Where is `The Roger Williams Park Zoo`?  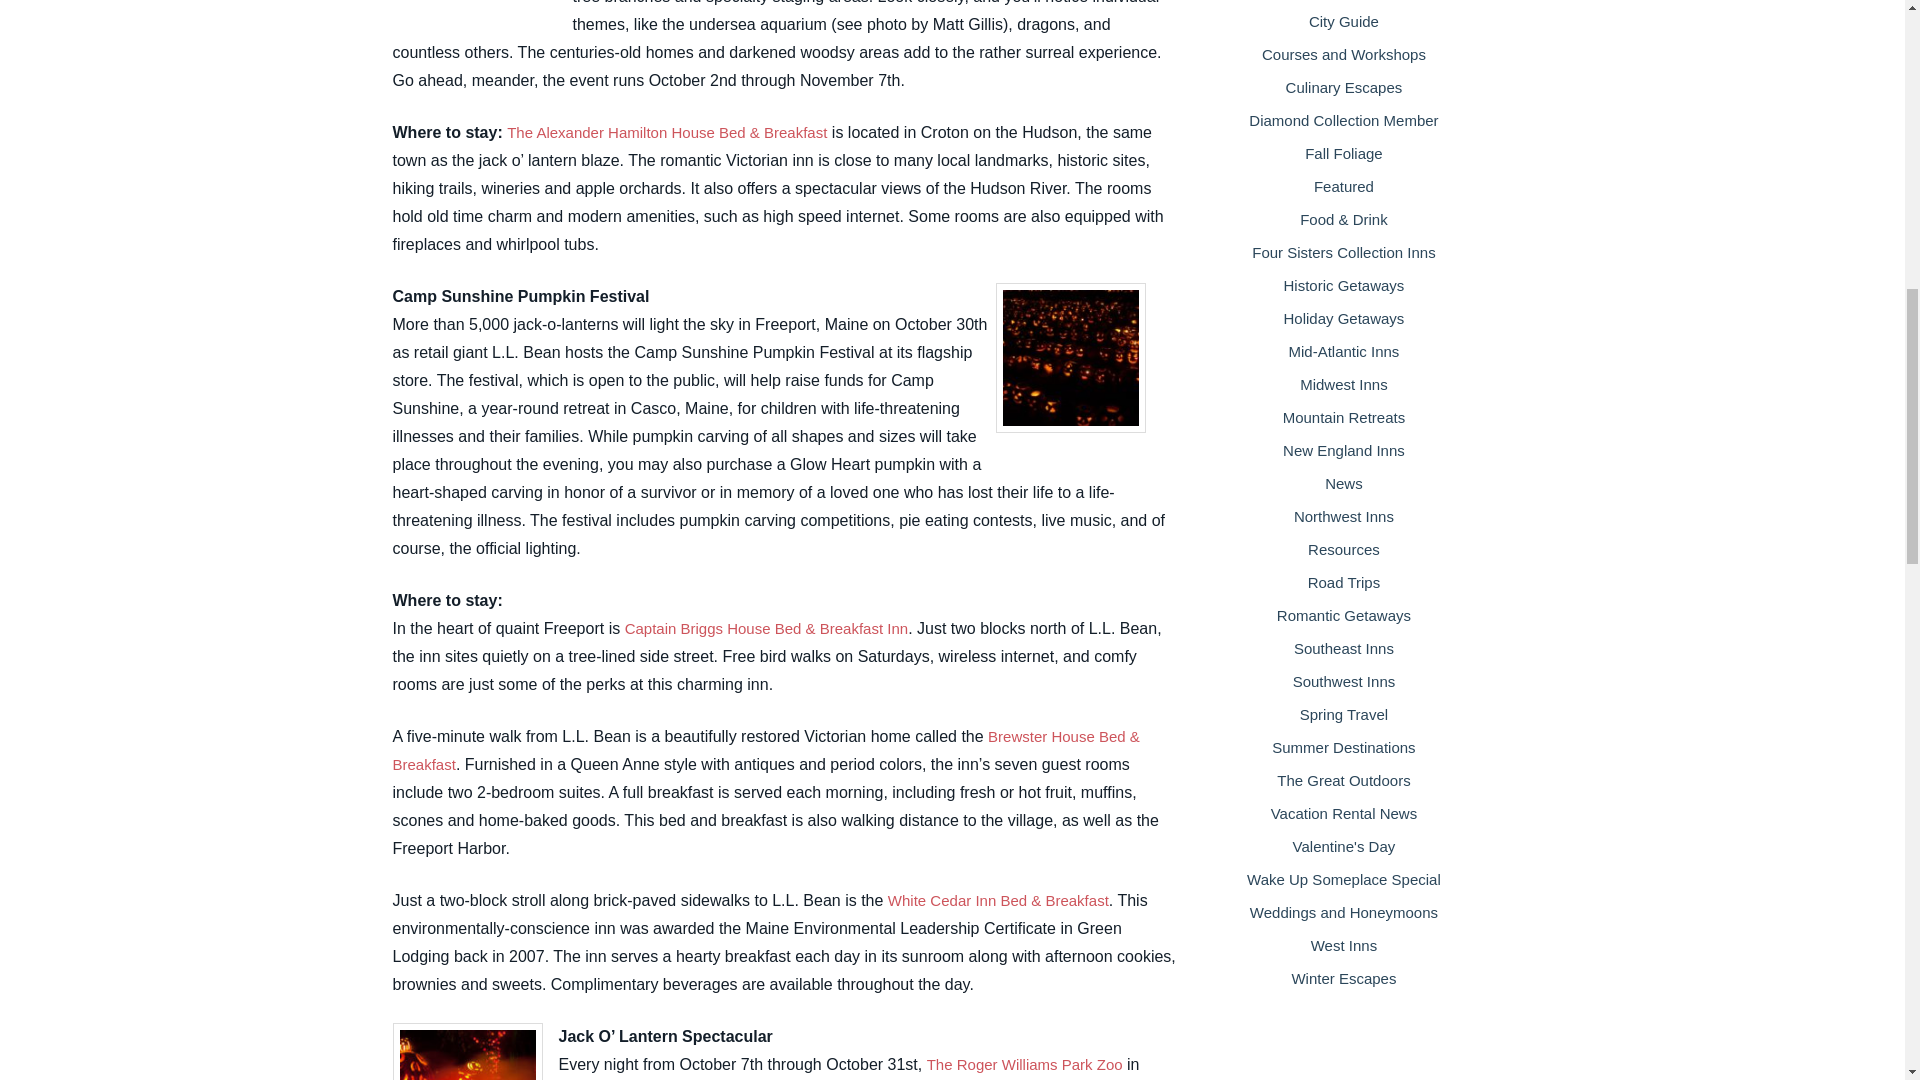
The Roger Williams Park Zoo is located at coordinates (1025, 1064).